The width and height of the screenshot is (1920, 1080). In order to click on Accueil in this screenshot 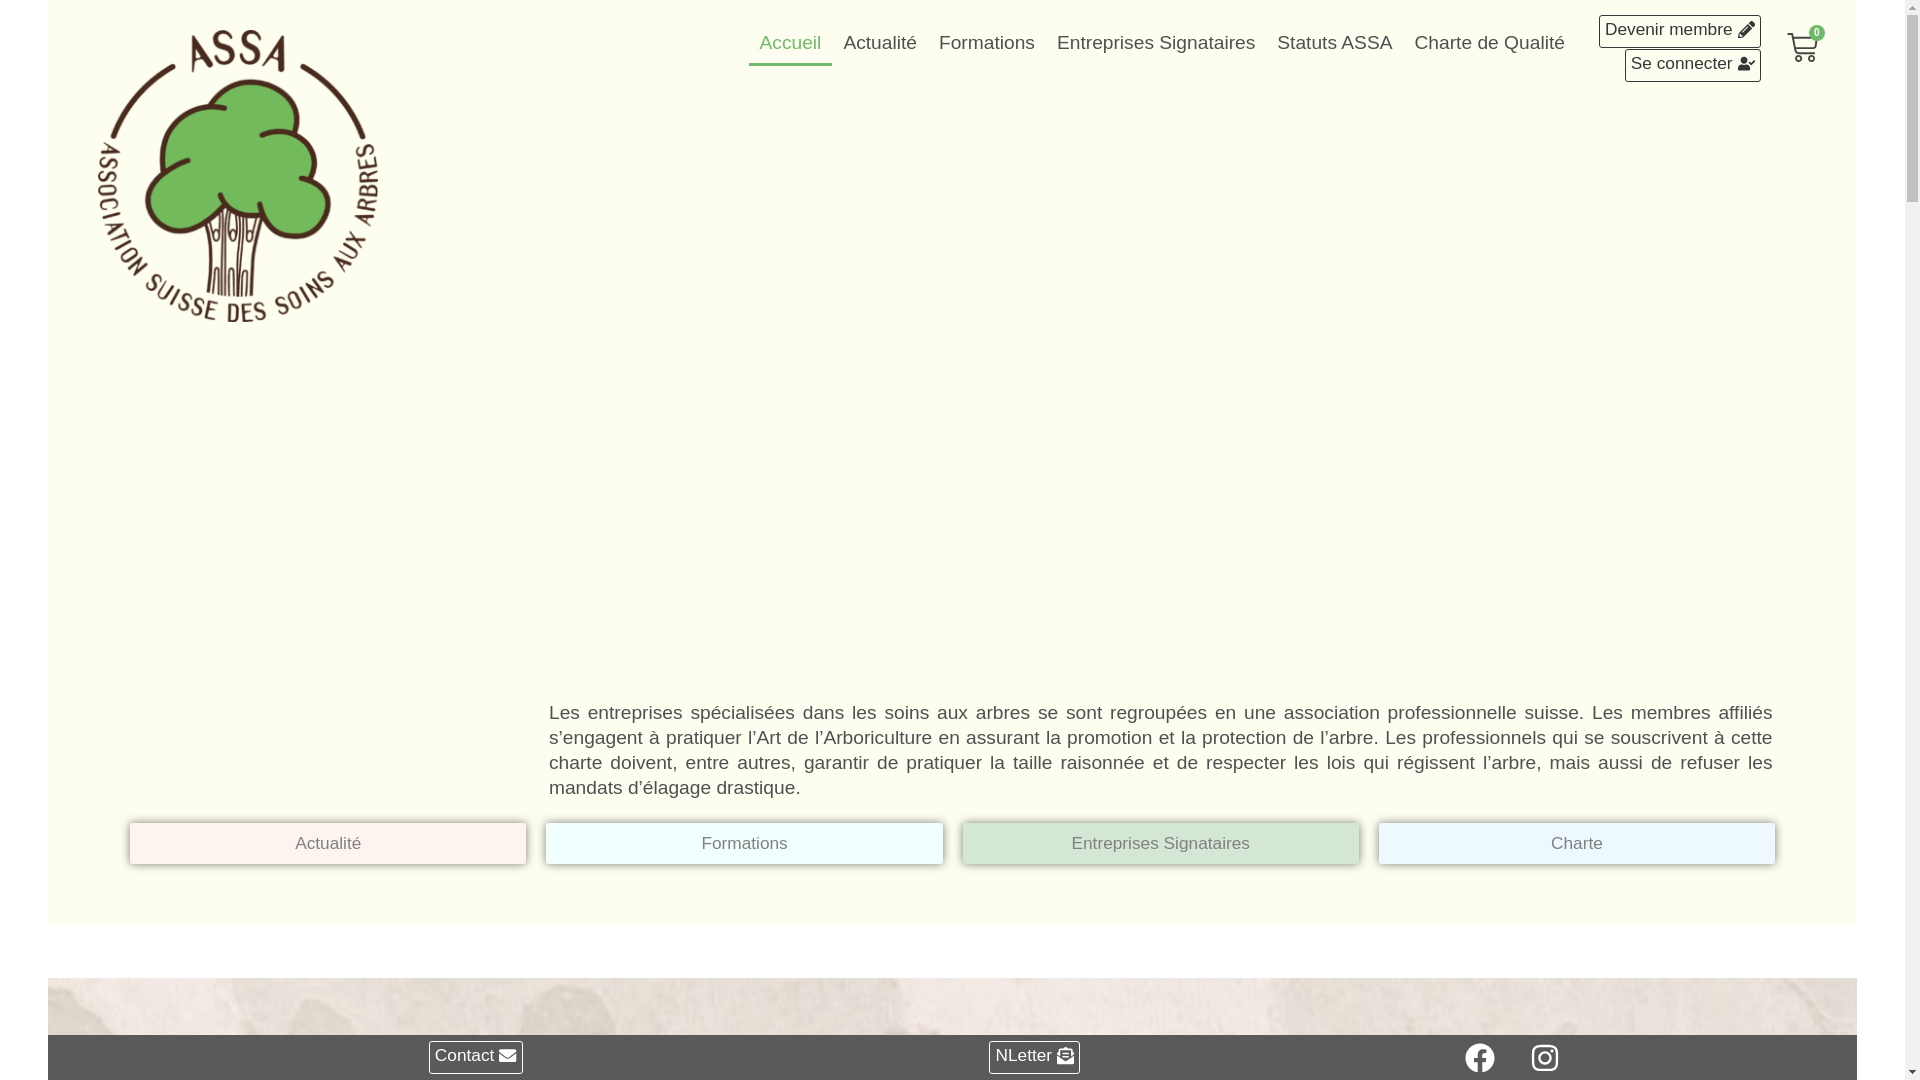, I will do `click(791, 43)`.